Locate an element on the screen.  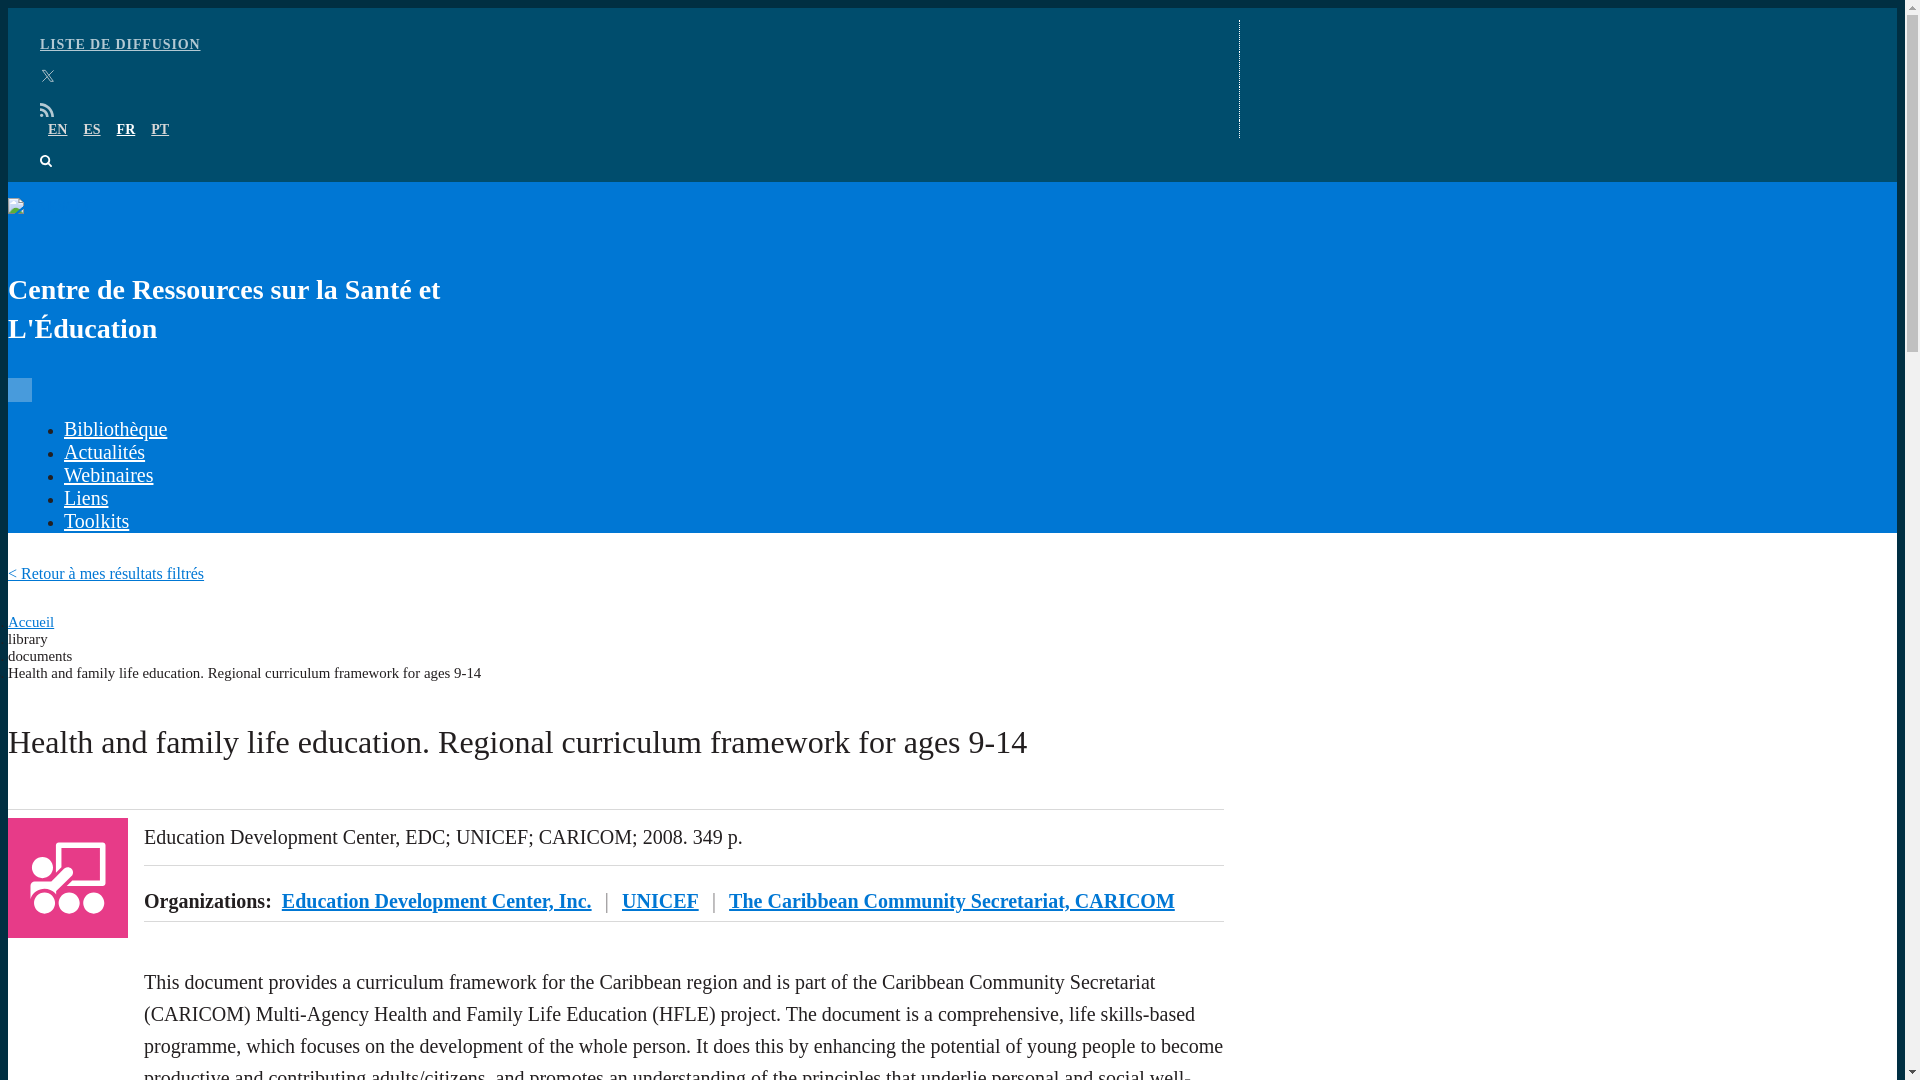
Liens is located at coordinates (85, 498).